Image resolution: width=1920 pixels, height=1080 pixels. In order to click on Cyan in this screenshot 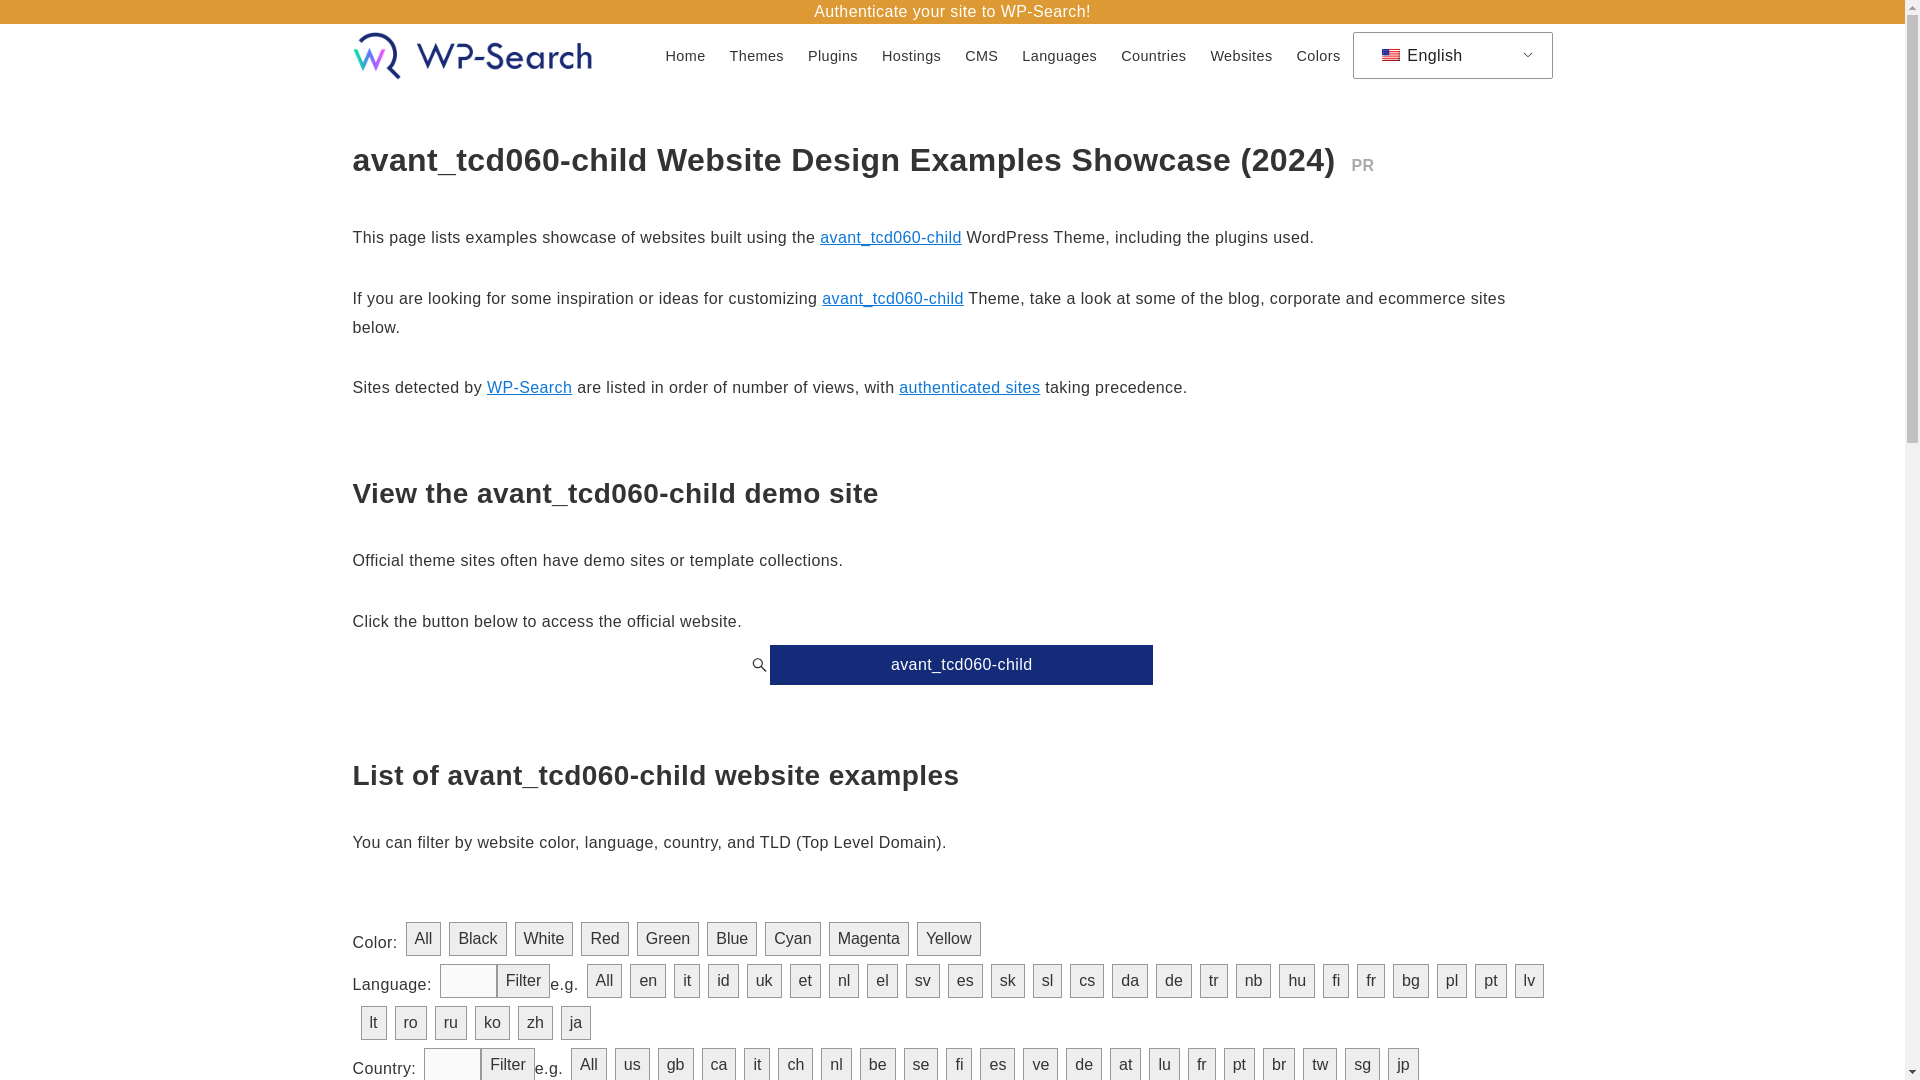, I will do `click(792, 938)`.